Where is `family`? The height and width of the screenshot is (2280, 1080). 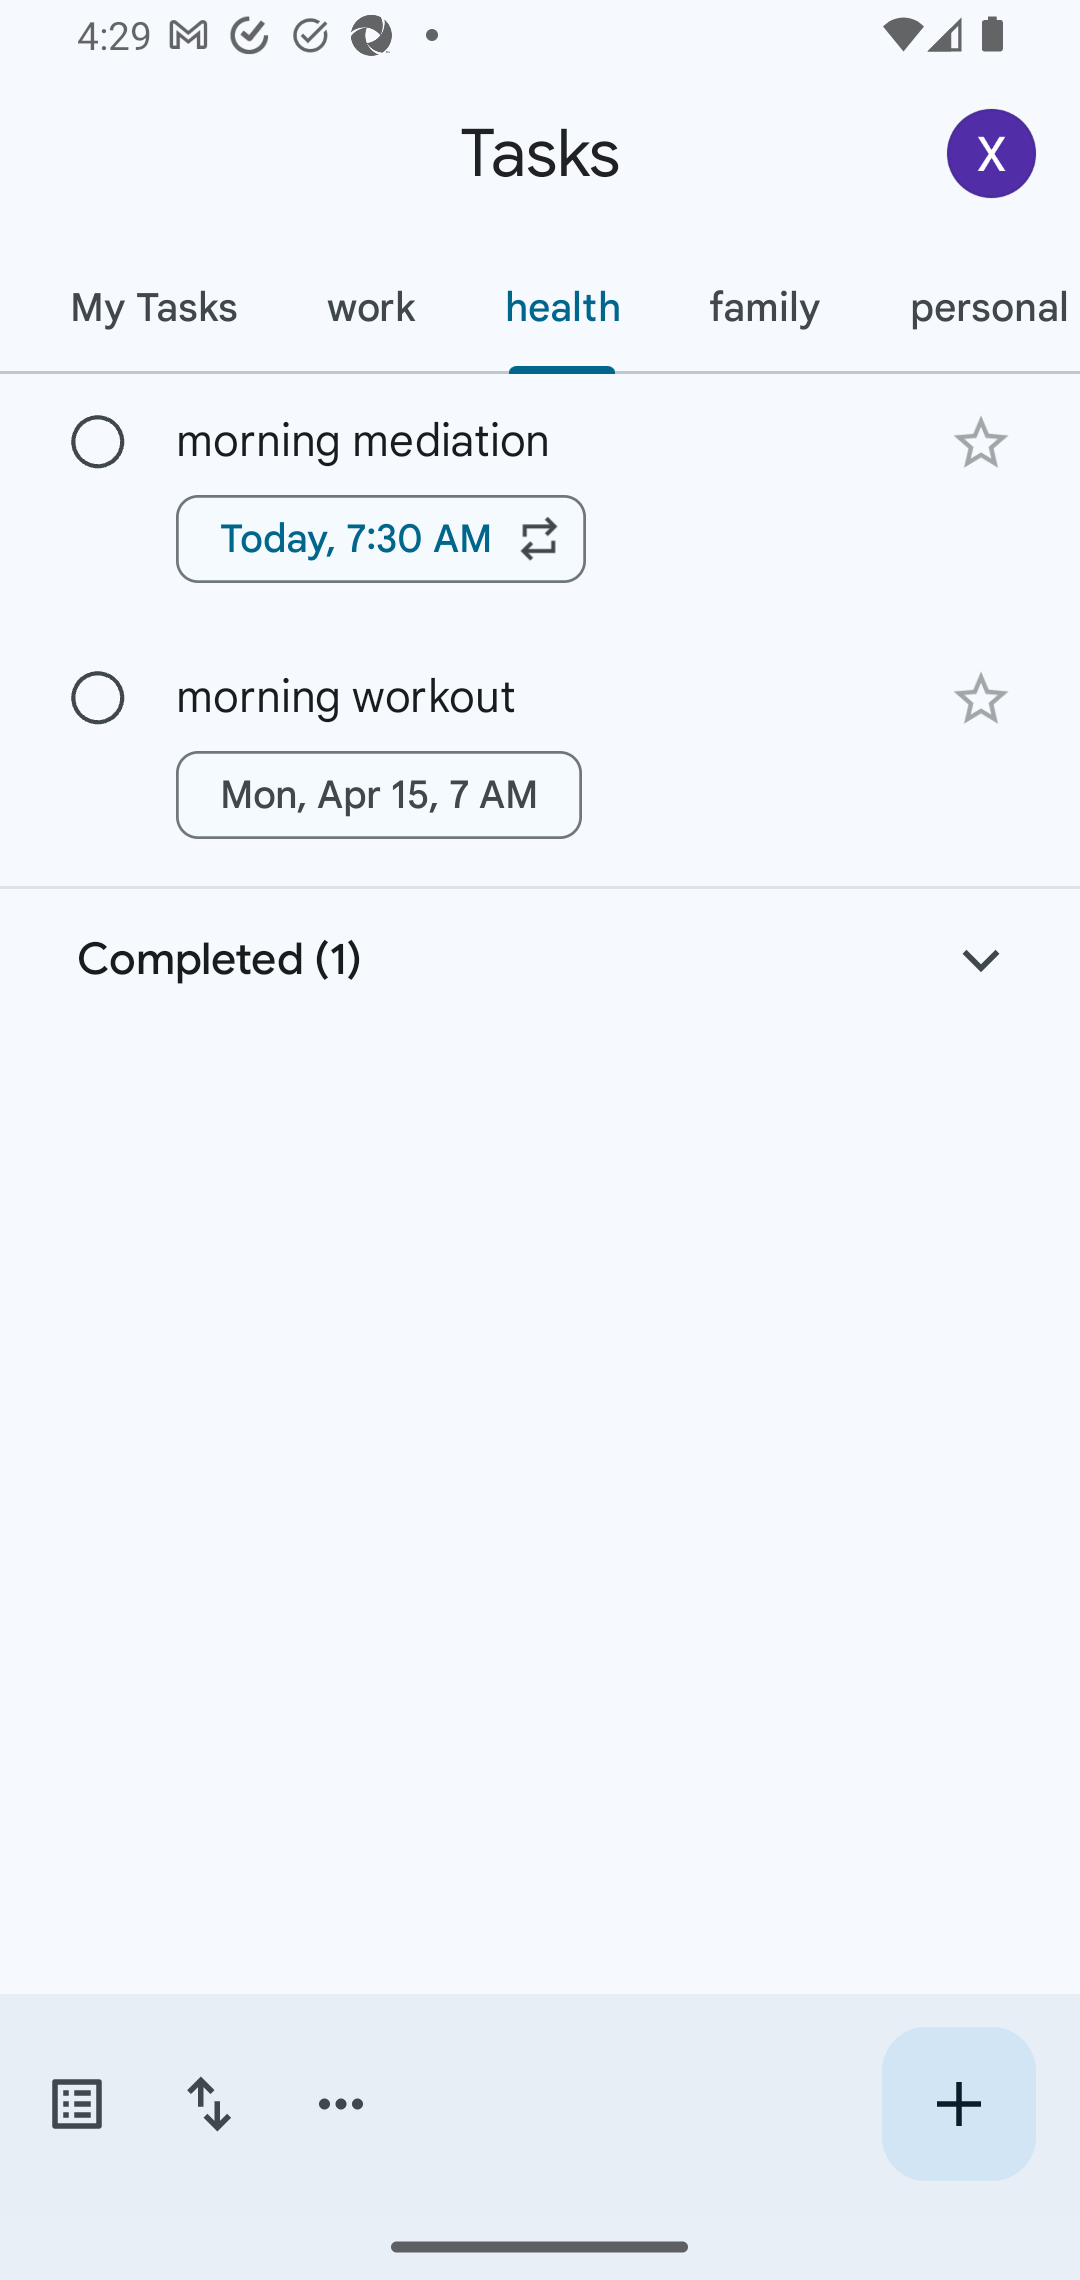
family is located at coordinates (764, 307).